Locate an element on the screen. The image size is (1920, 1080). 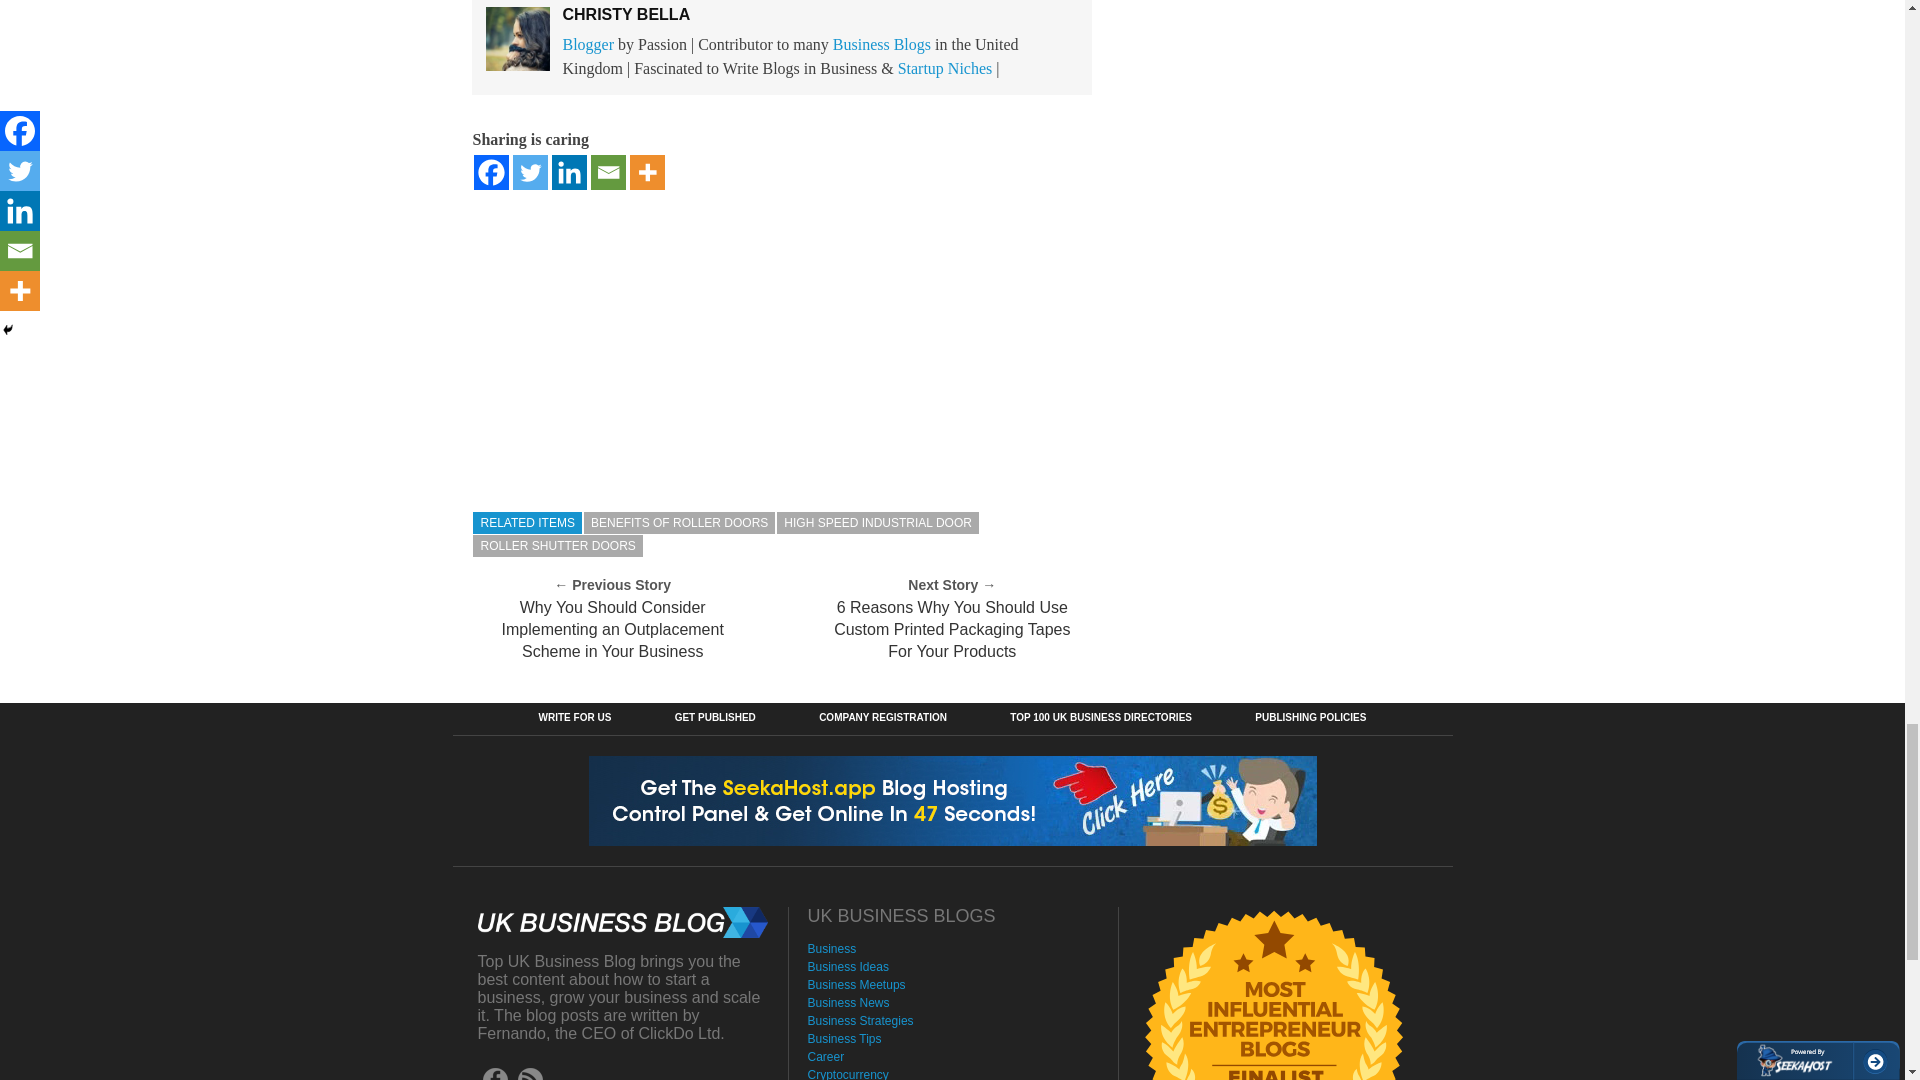
Business Blogs is located at coordinates (882, 44).